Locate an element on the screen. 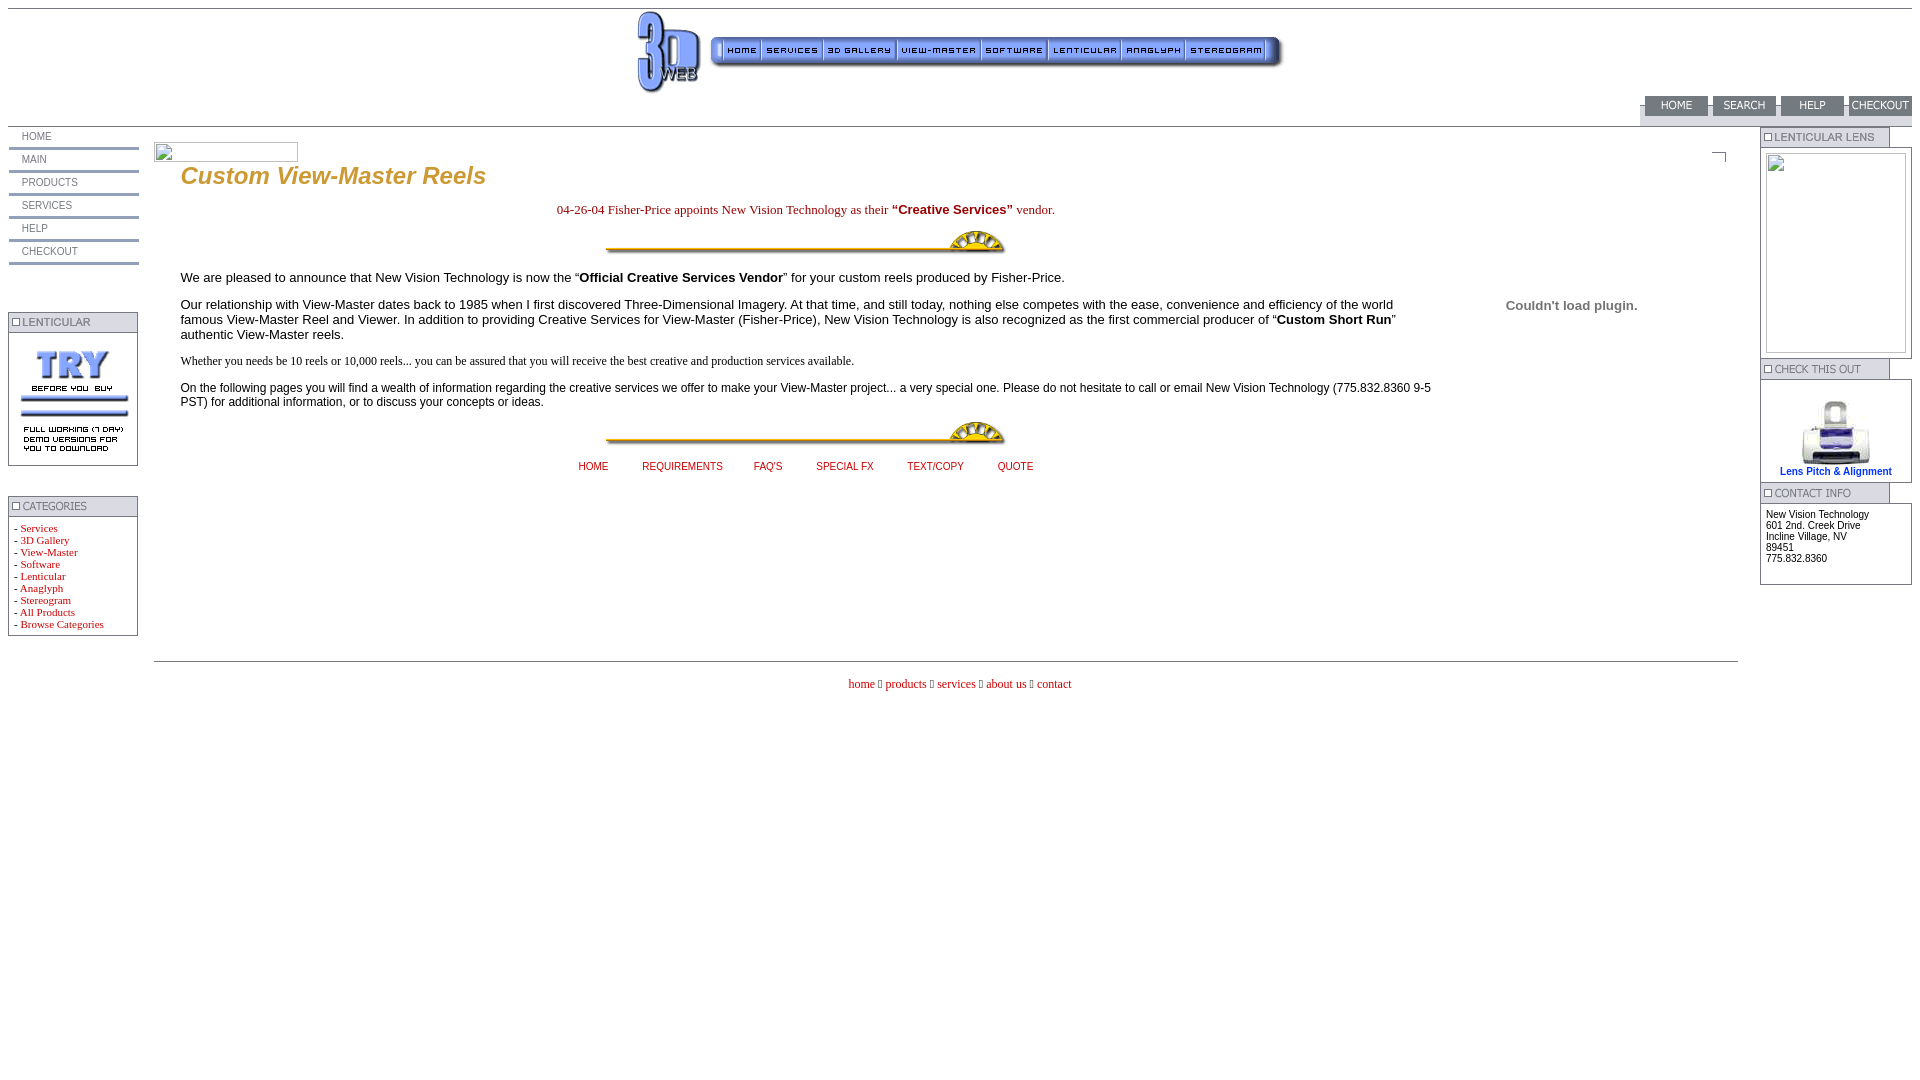 This screenshot has height=1080, width=1920. 3D Gallery is located at coordinates (44, 540).